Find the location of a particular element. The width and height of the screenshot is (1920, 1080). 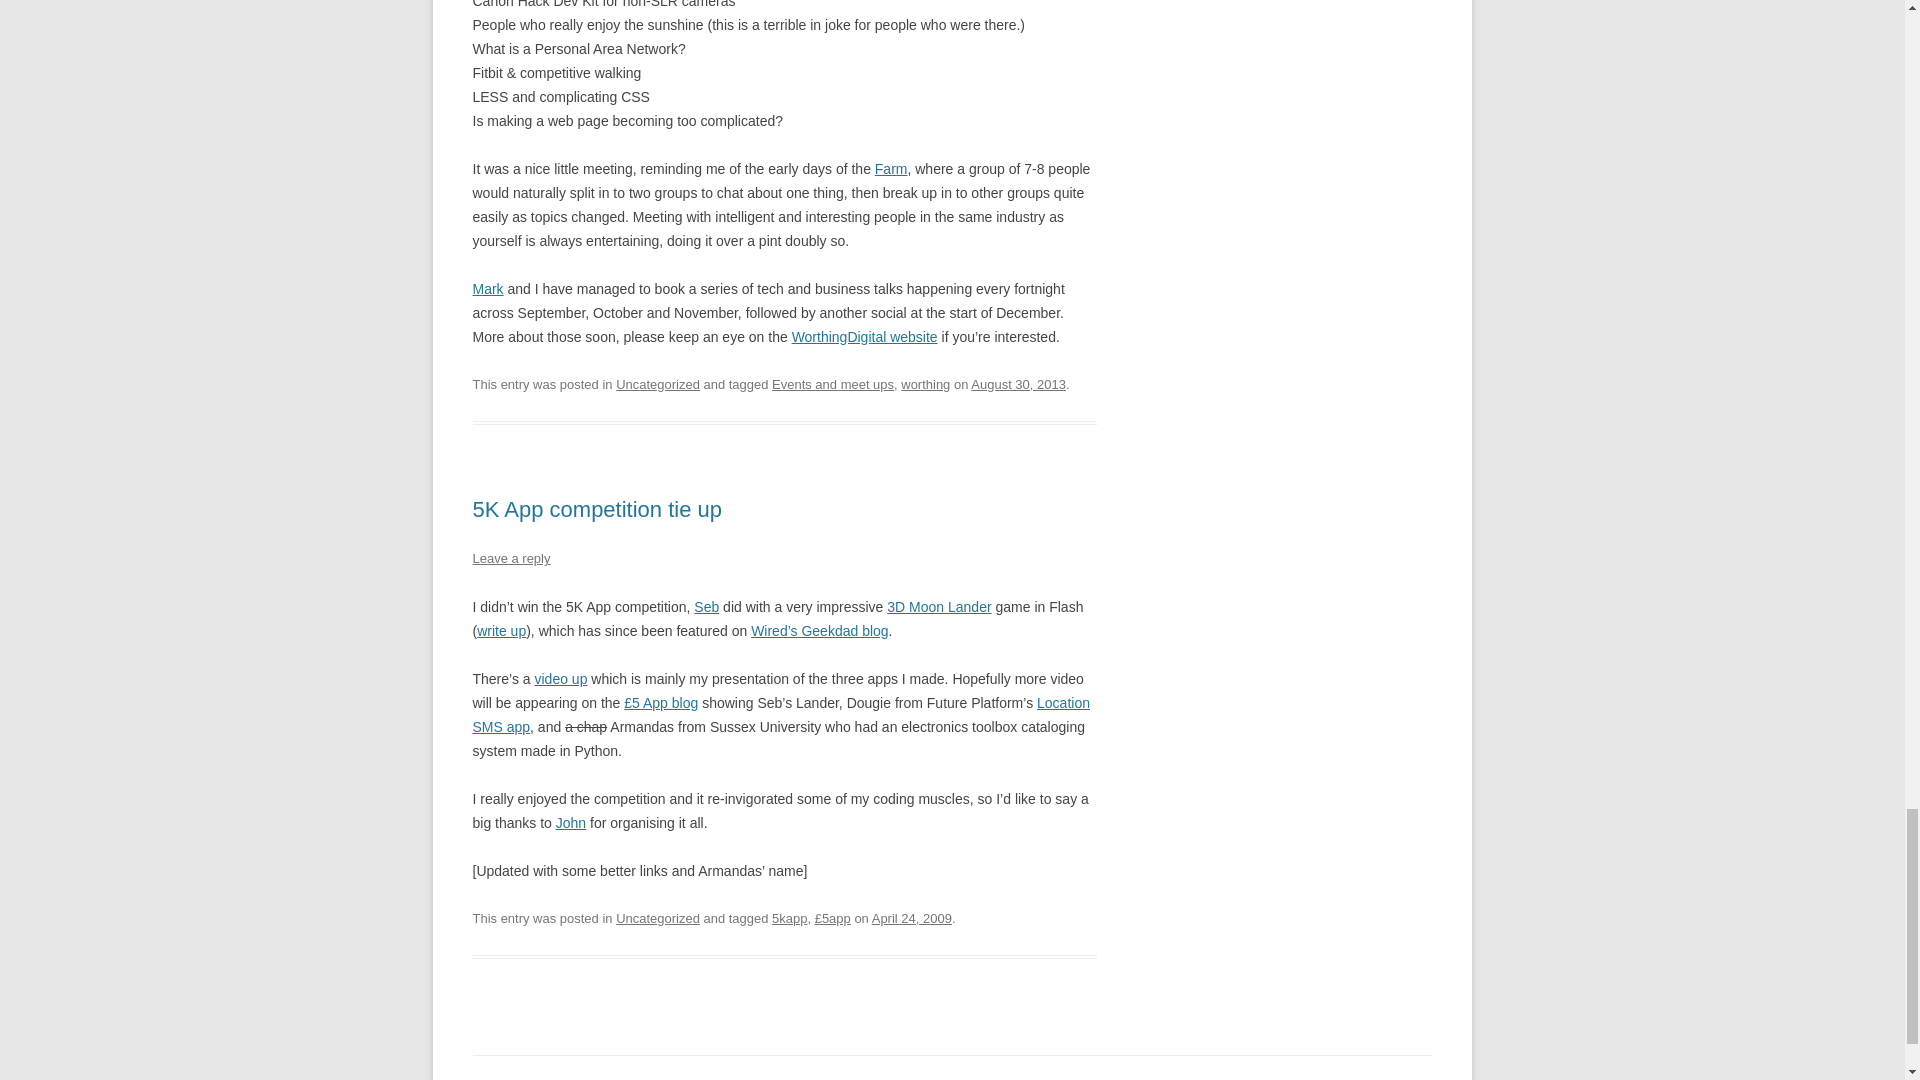

Farm is located at coordinates (892, 168).